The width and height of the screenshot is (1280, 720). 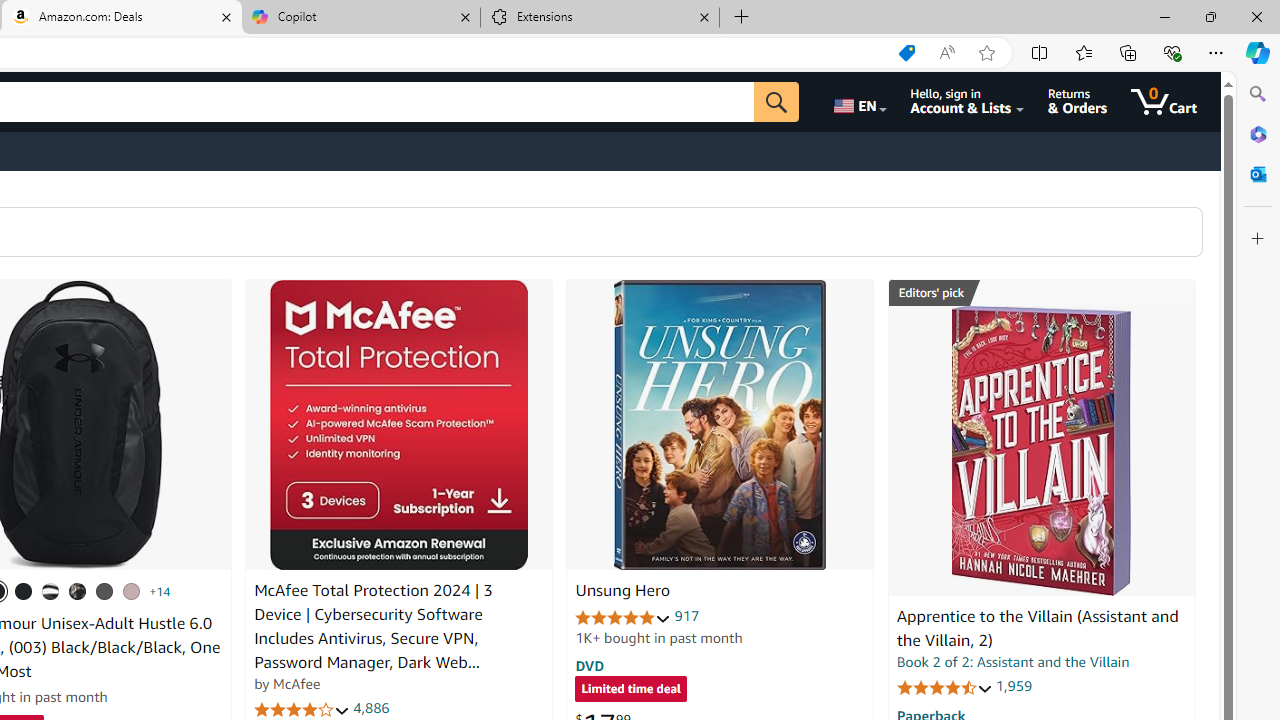 I want to click on Choose a language for shopping., so click(x=858, y=102).